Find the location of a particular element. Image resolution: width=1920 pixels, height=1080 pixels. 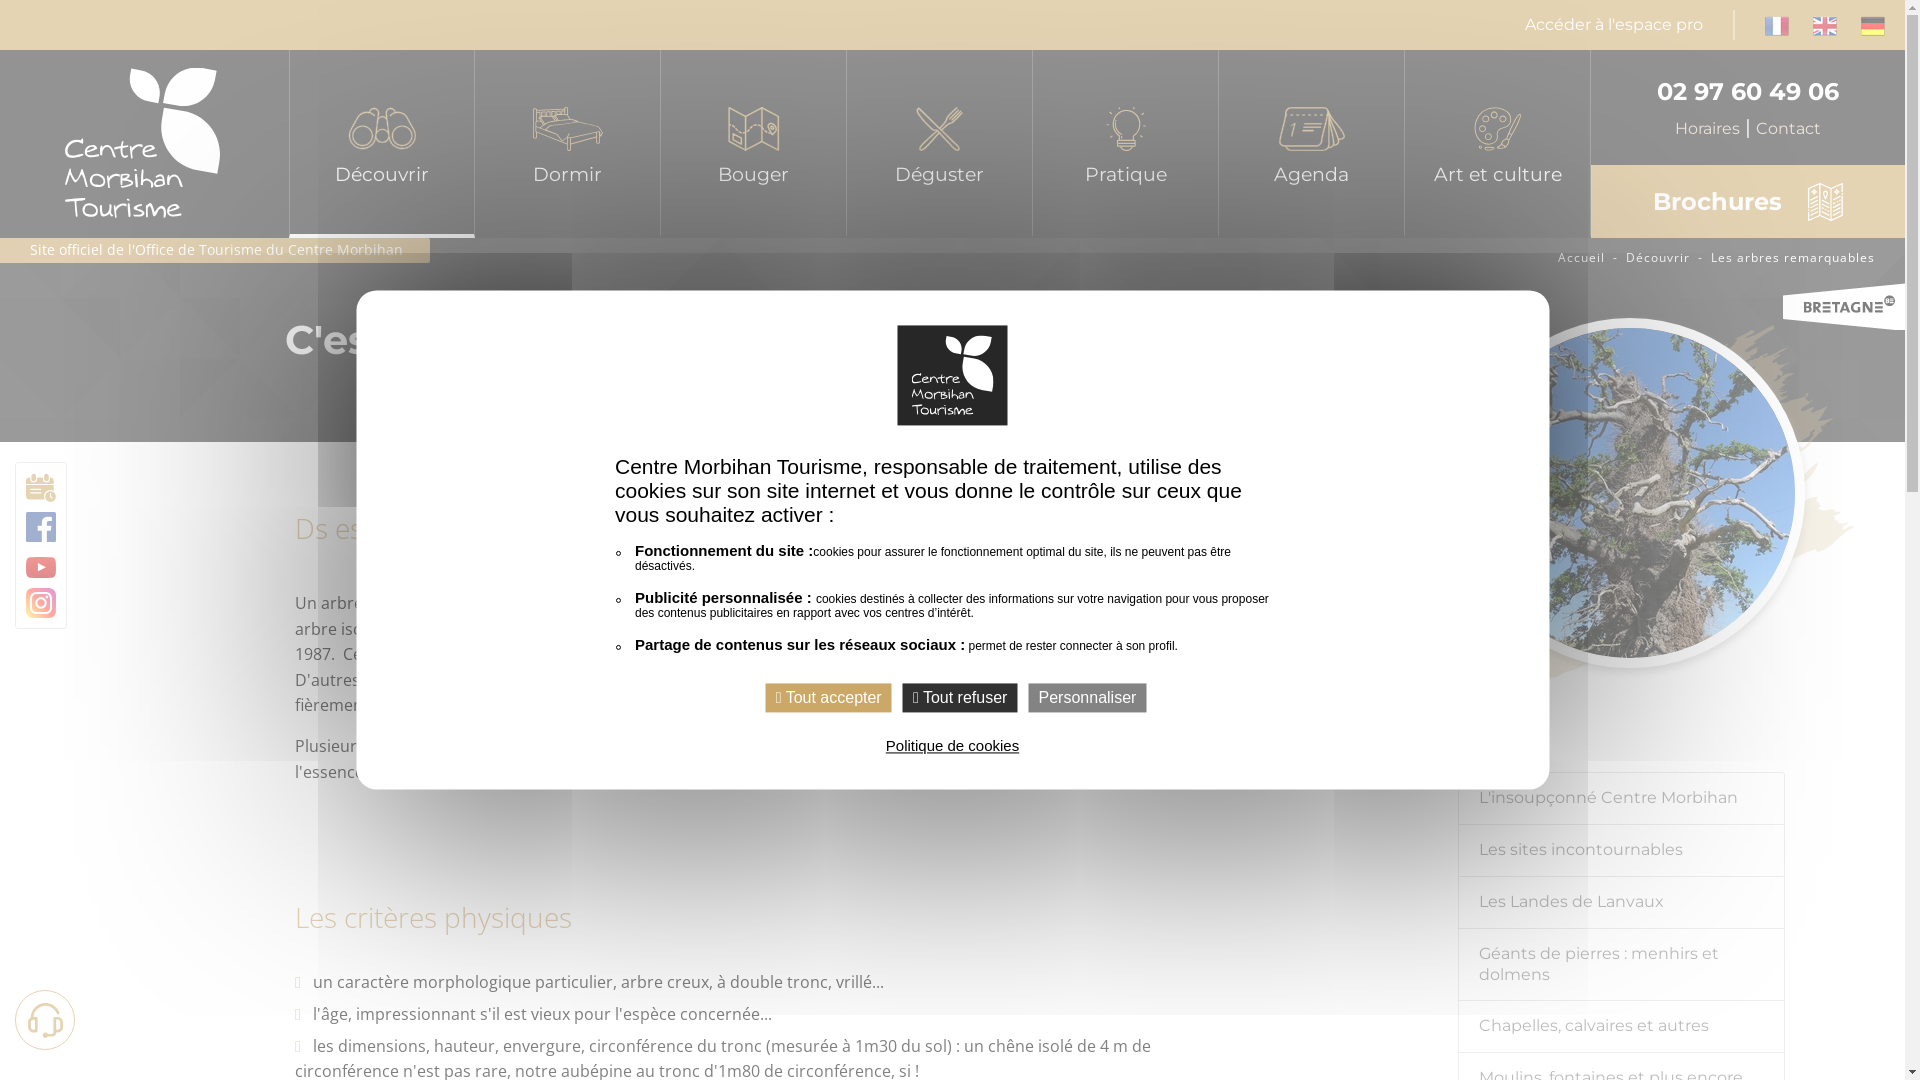

Contactez-nous is located at coordinates (1126, 307).